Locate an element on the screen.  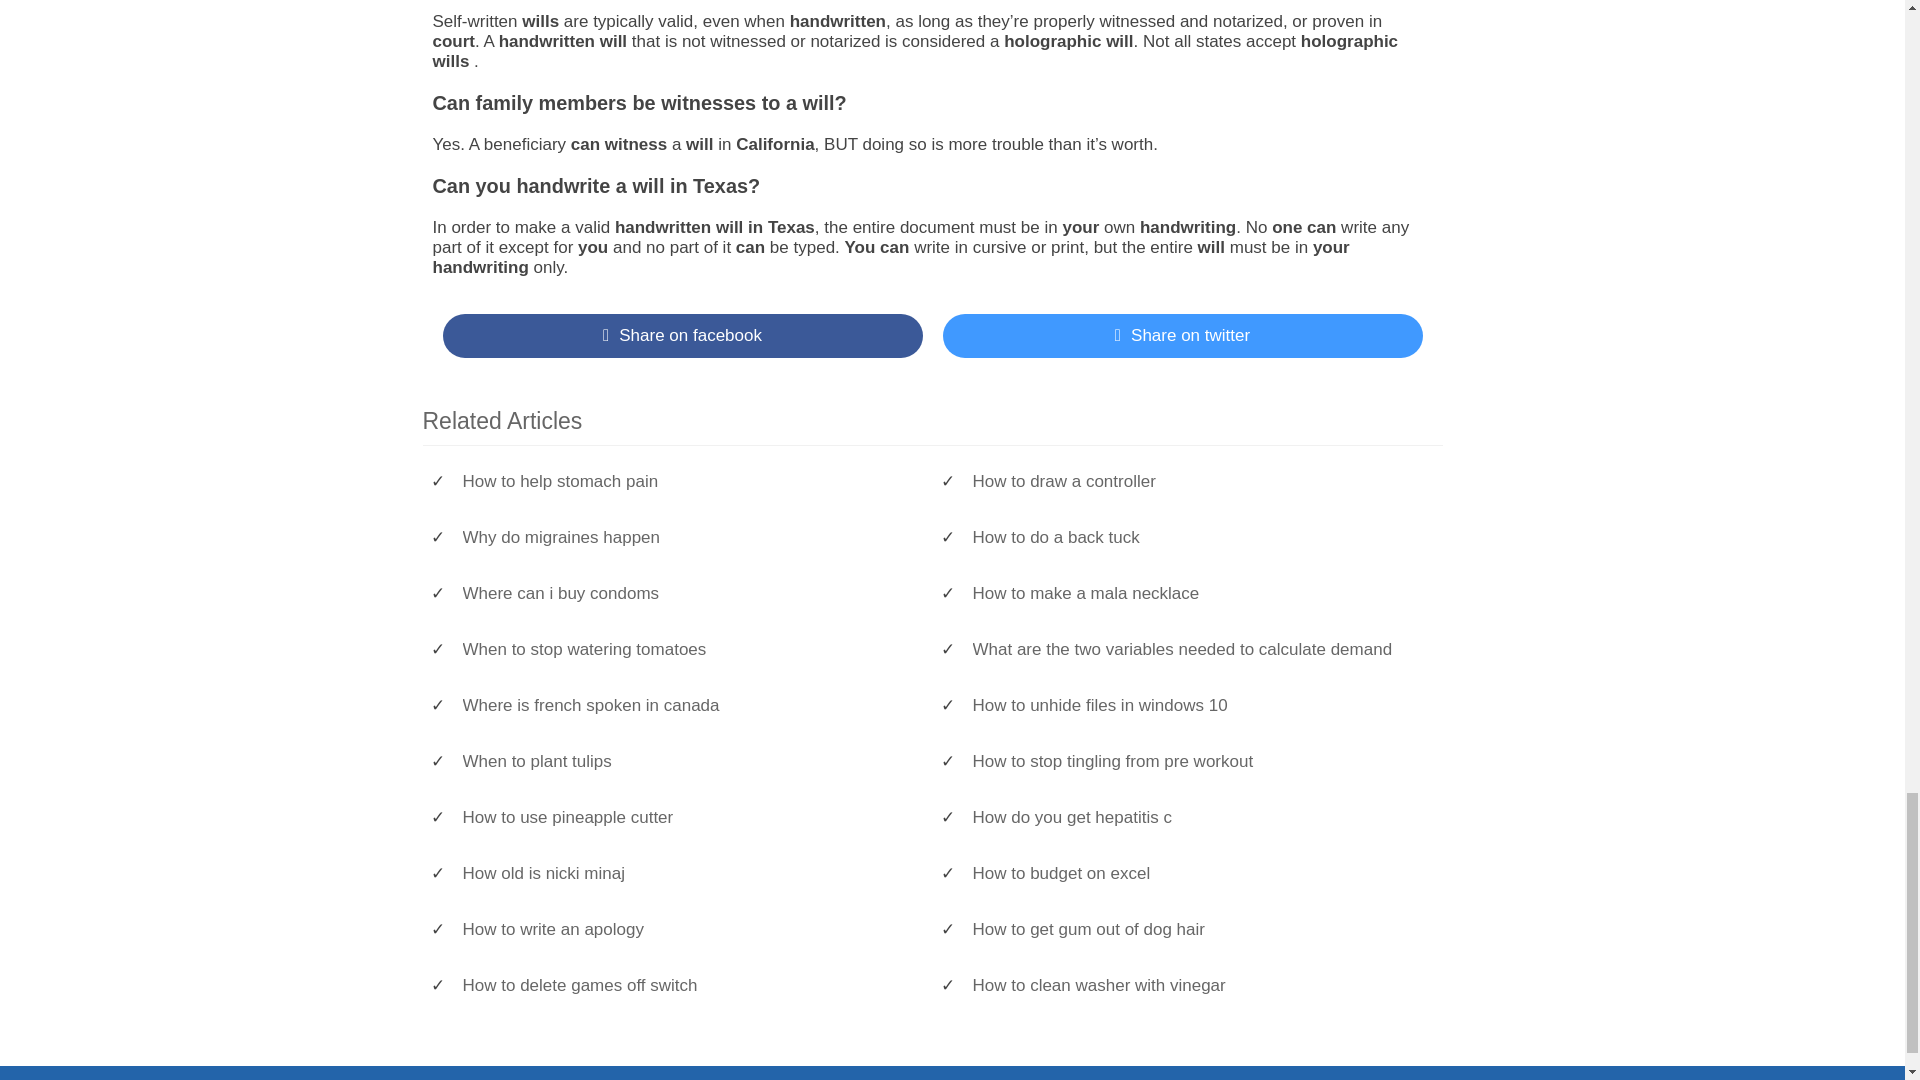
When to plant tulips is located at coordinates (687, 762).